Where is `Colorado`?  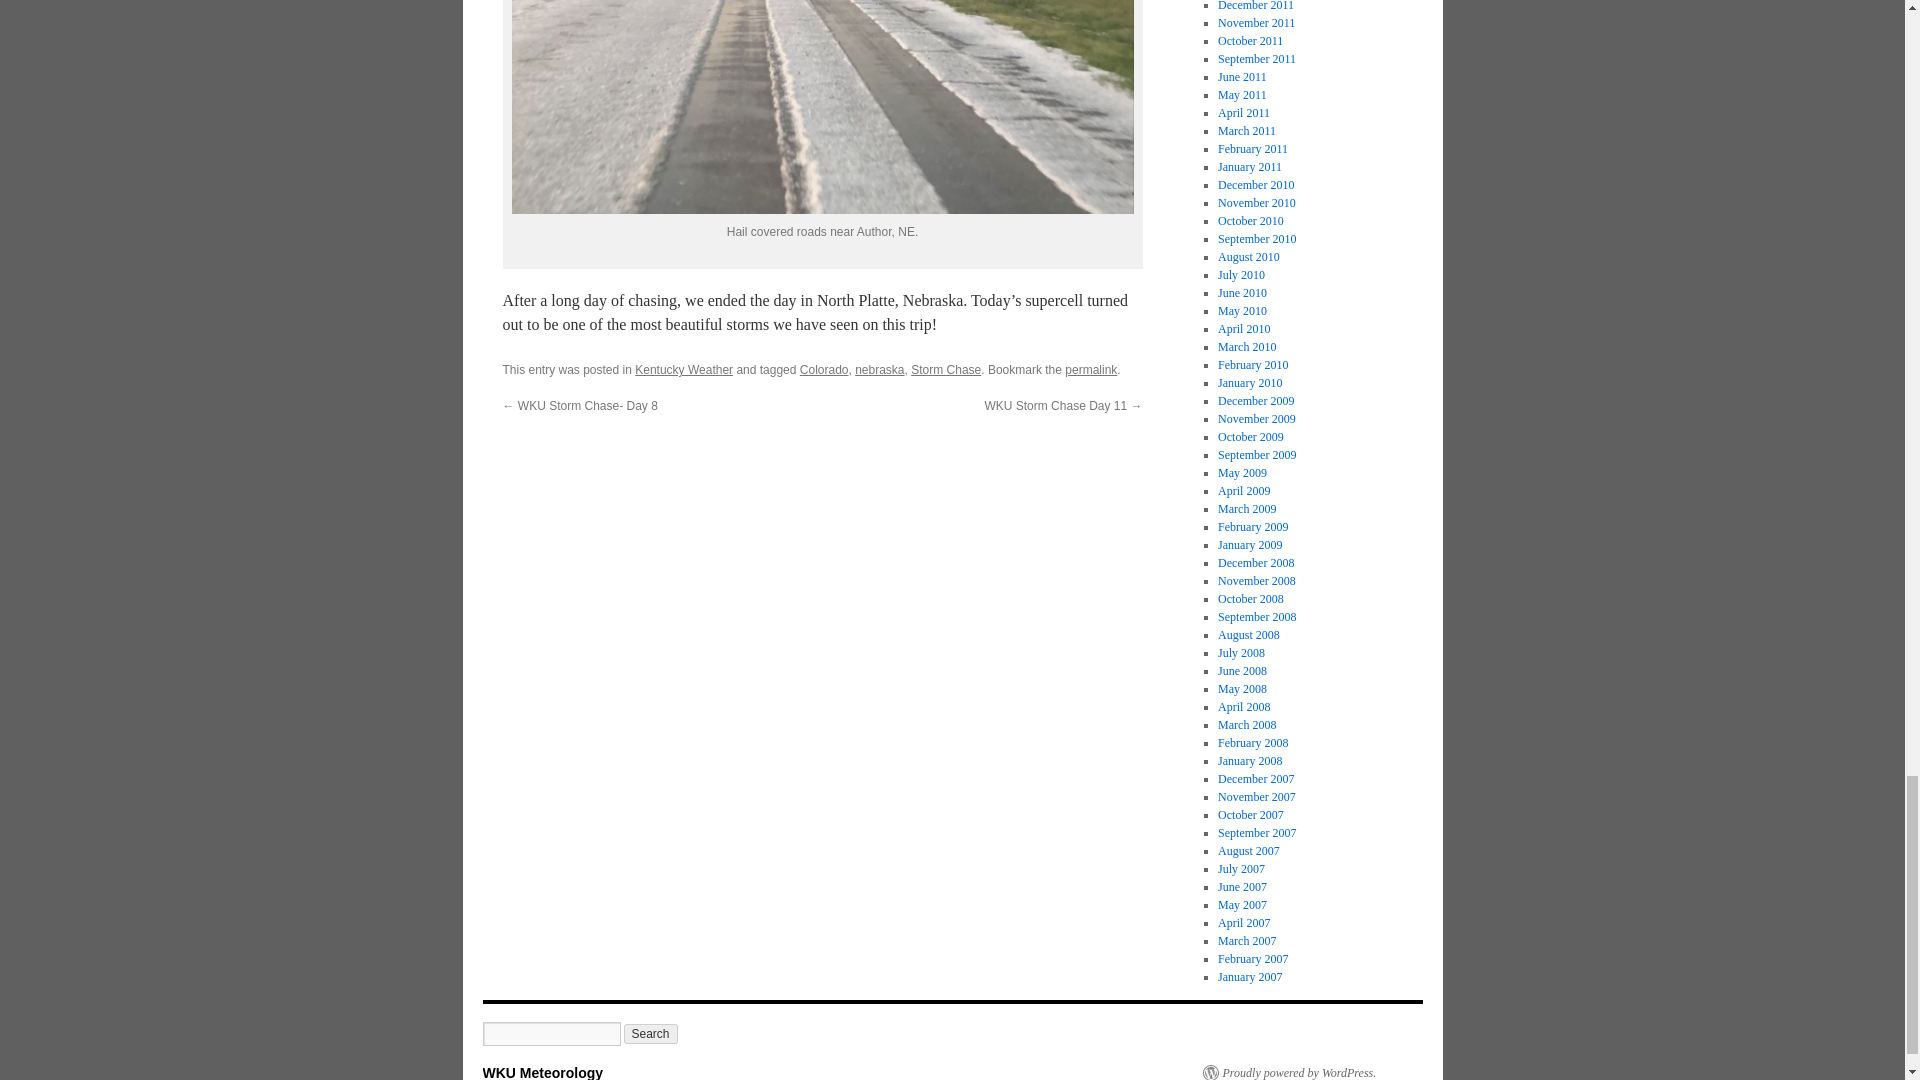 Colorado is located at coordinates (824, 369).